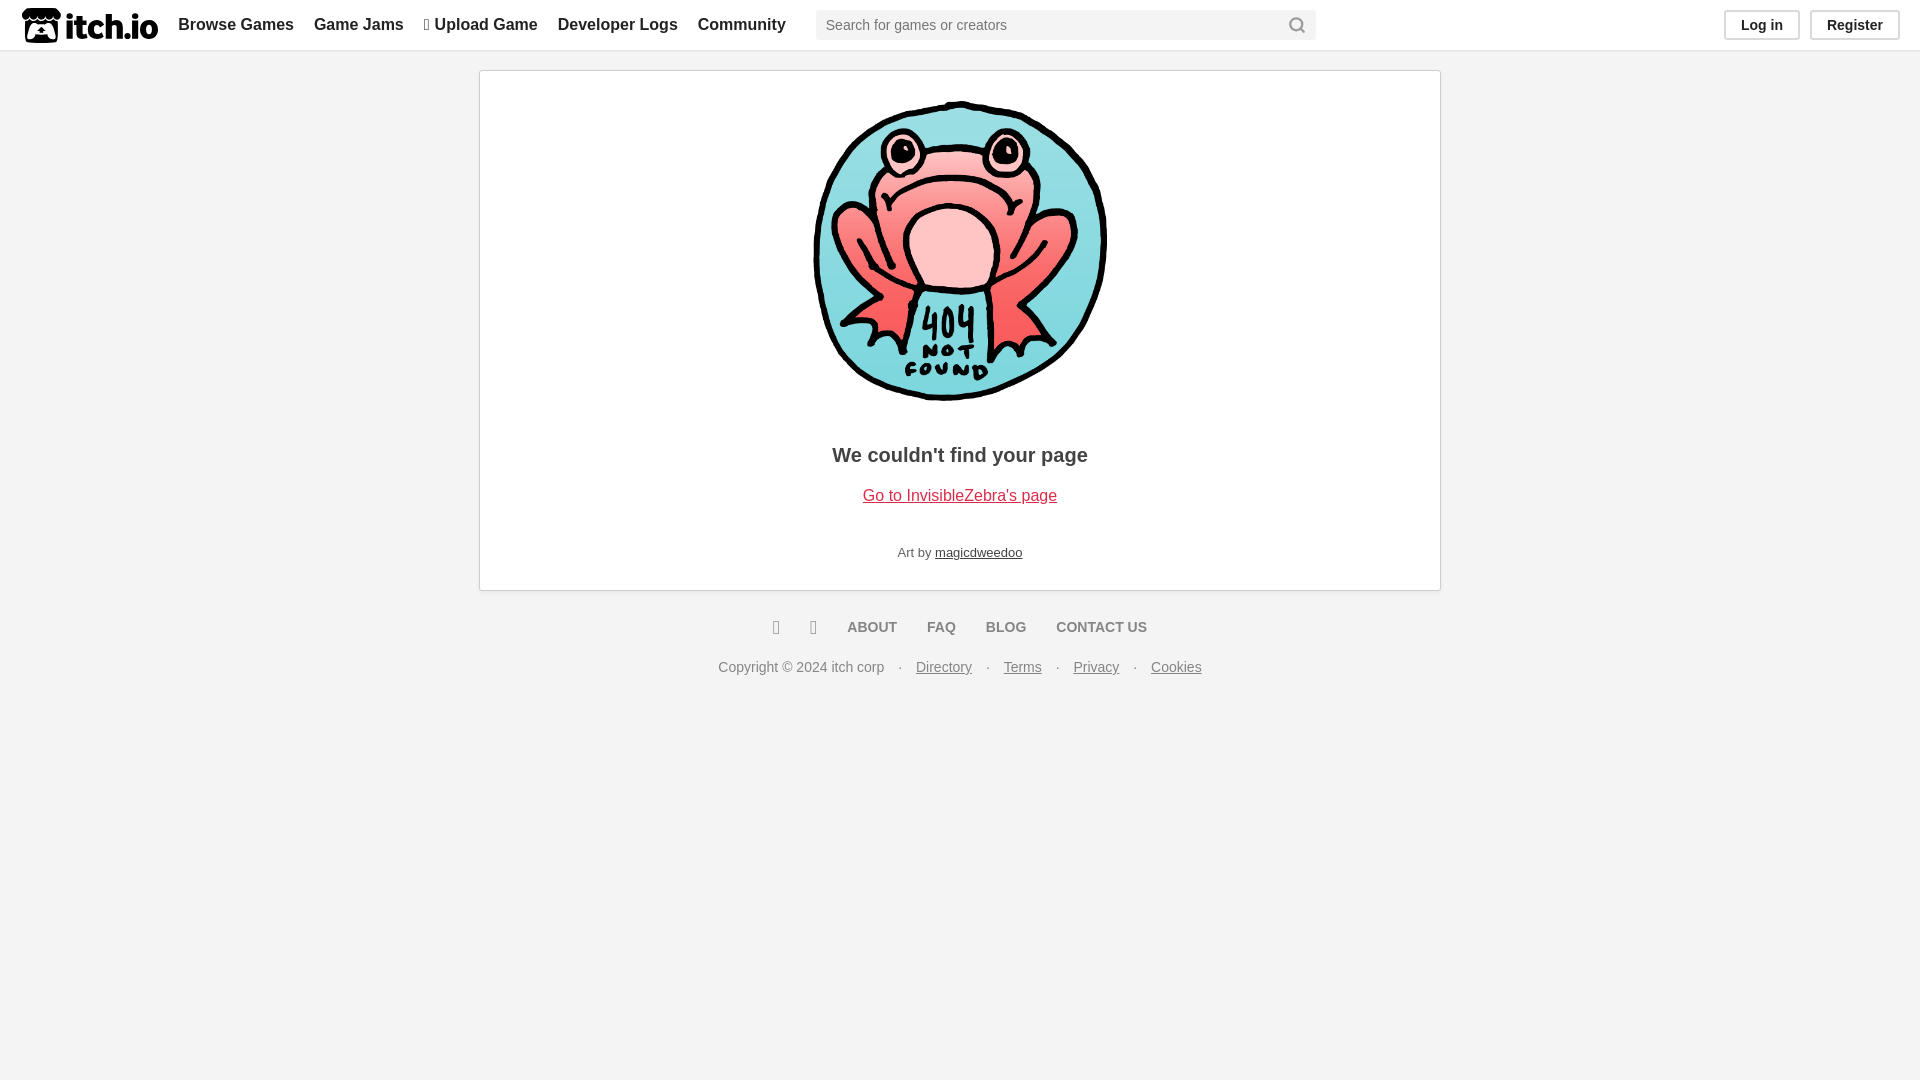 The image size is (1920, 1080). Describe the element at coordinates (1855, 24) in the screenshot. I see `Register` at that location.